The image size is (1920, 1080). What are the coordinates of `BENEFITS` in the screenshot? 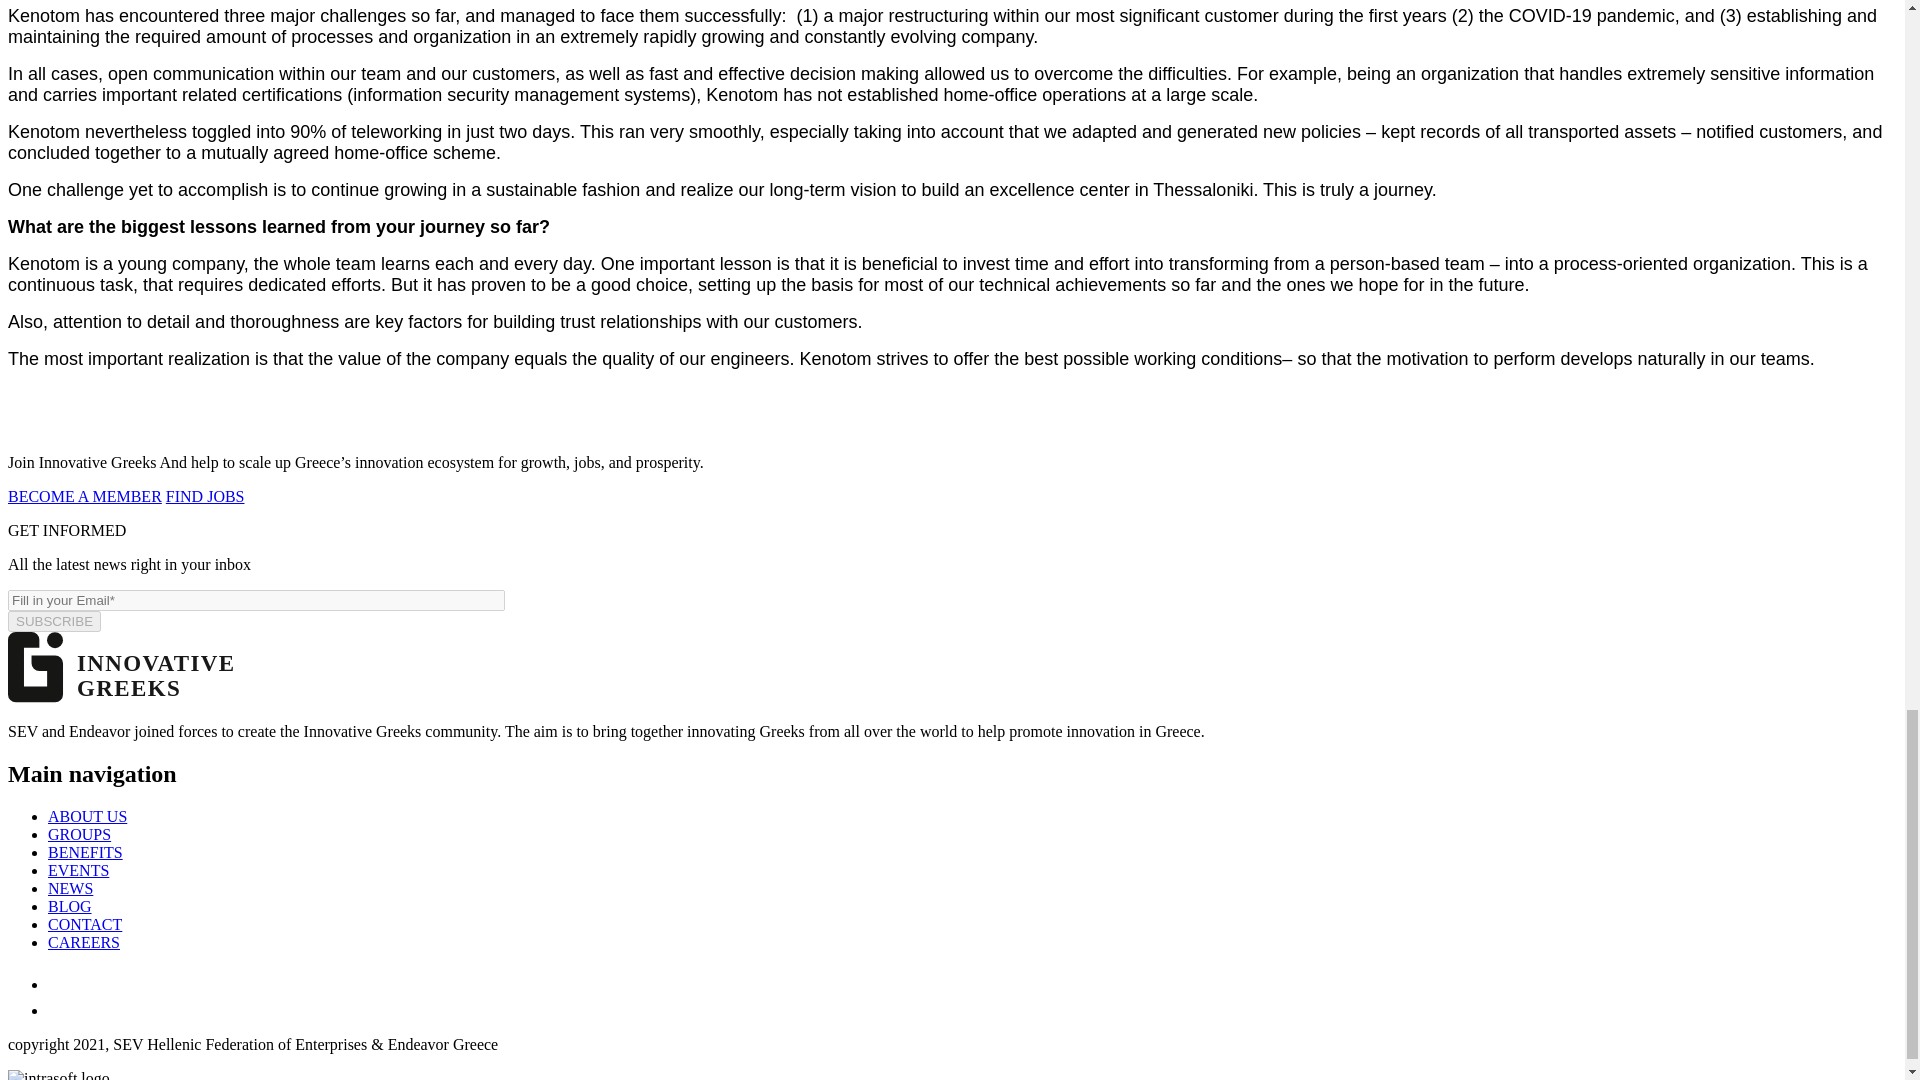 It's located at (85, 852).